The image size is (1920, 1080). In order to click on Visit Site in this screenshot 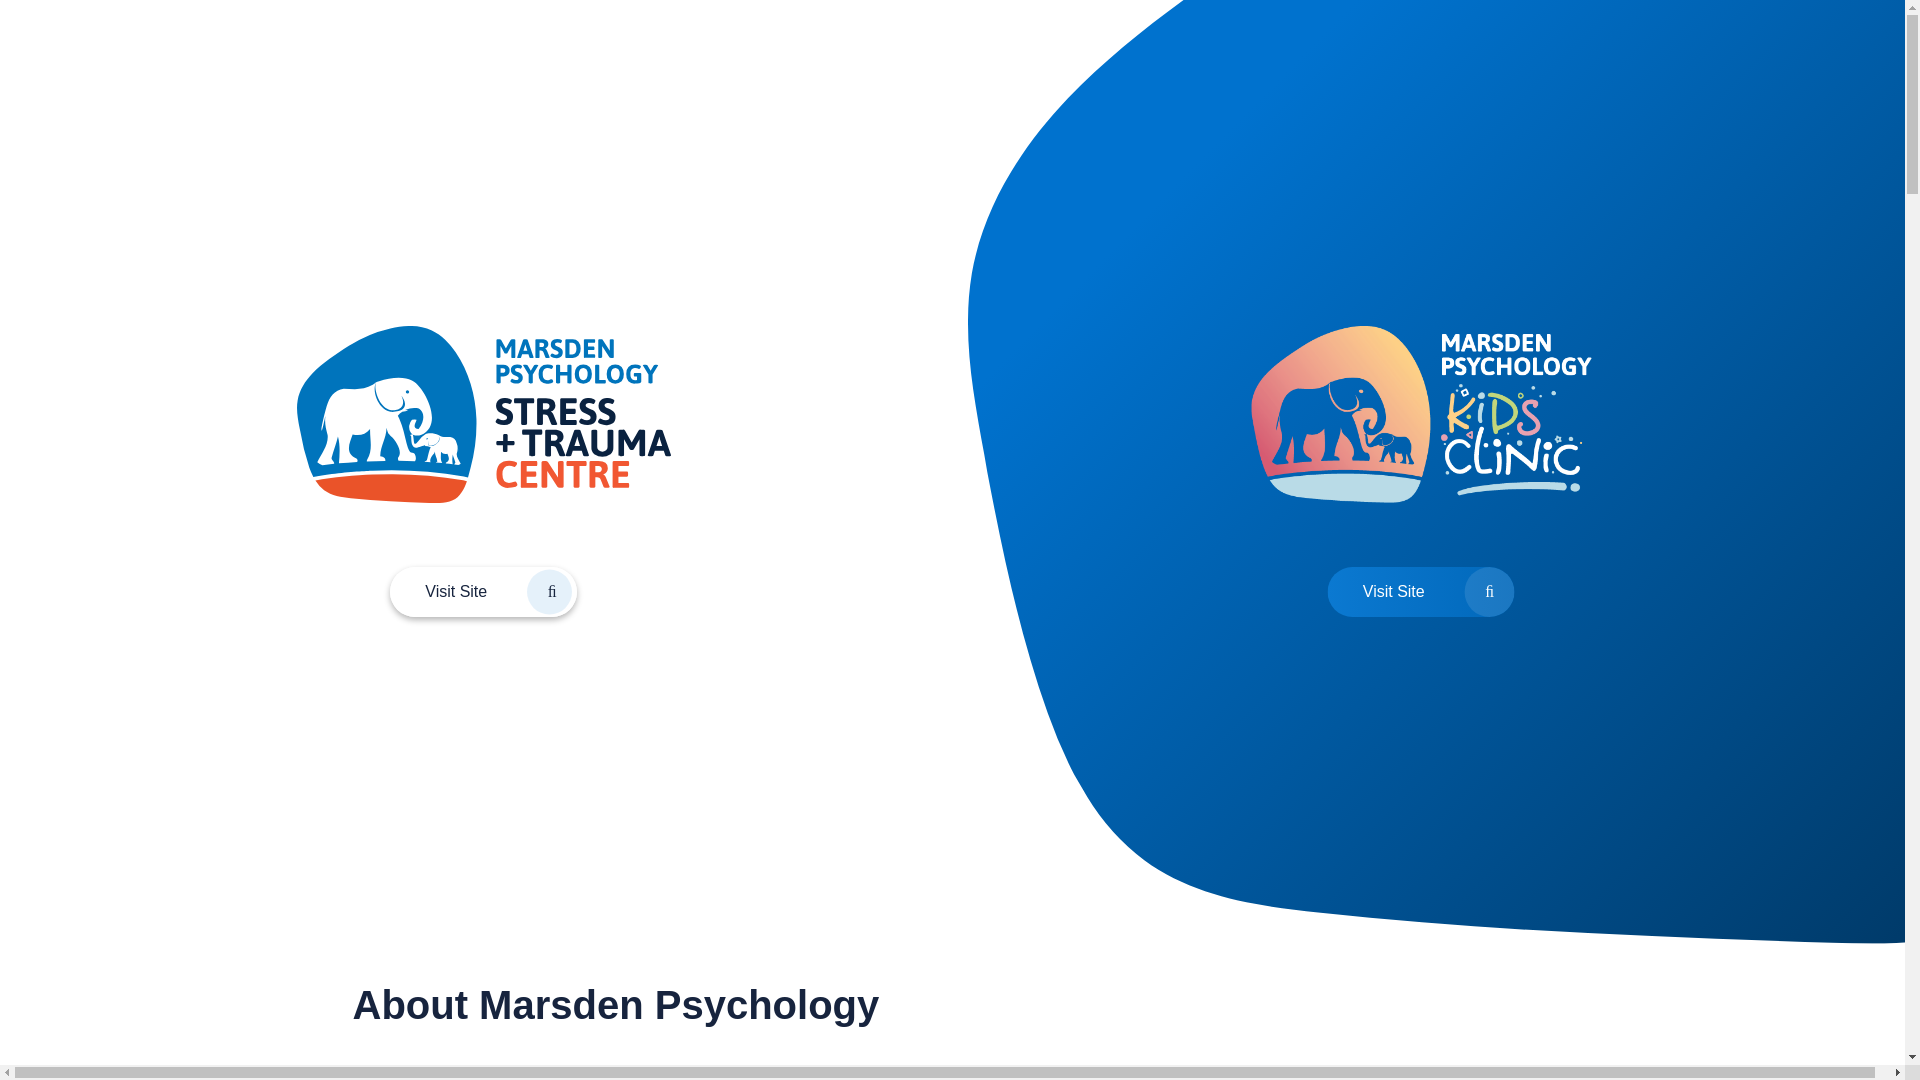, I will do `click(1422, 592)`.